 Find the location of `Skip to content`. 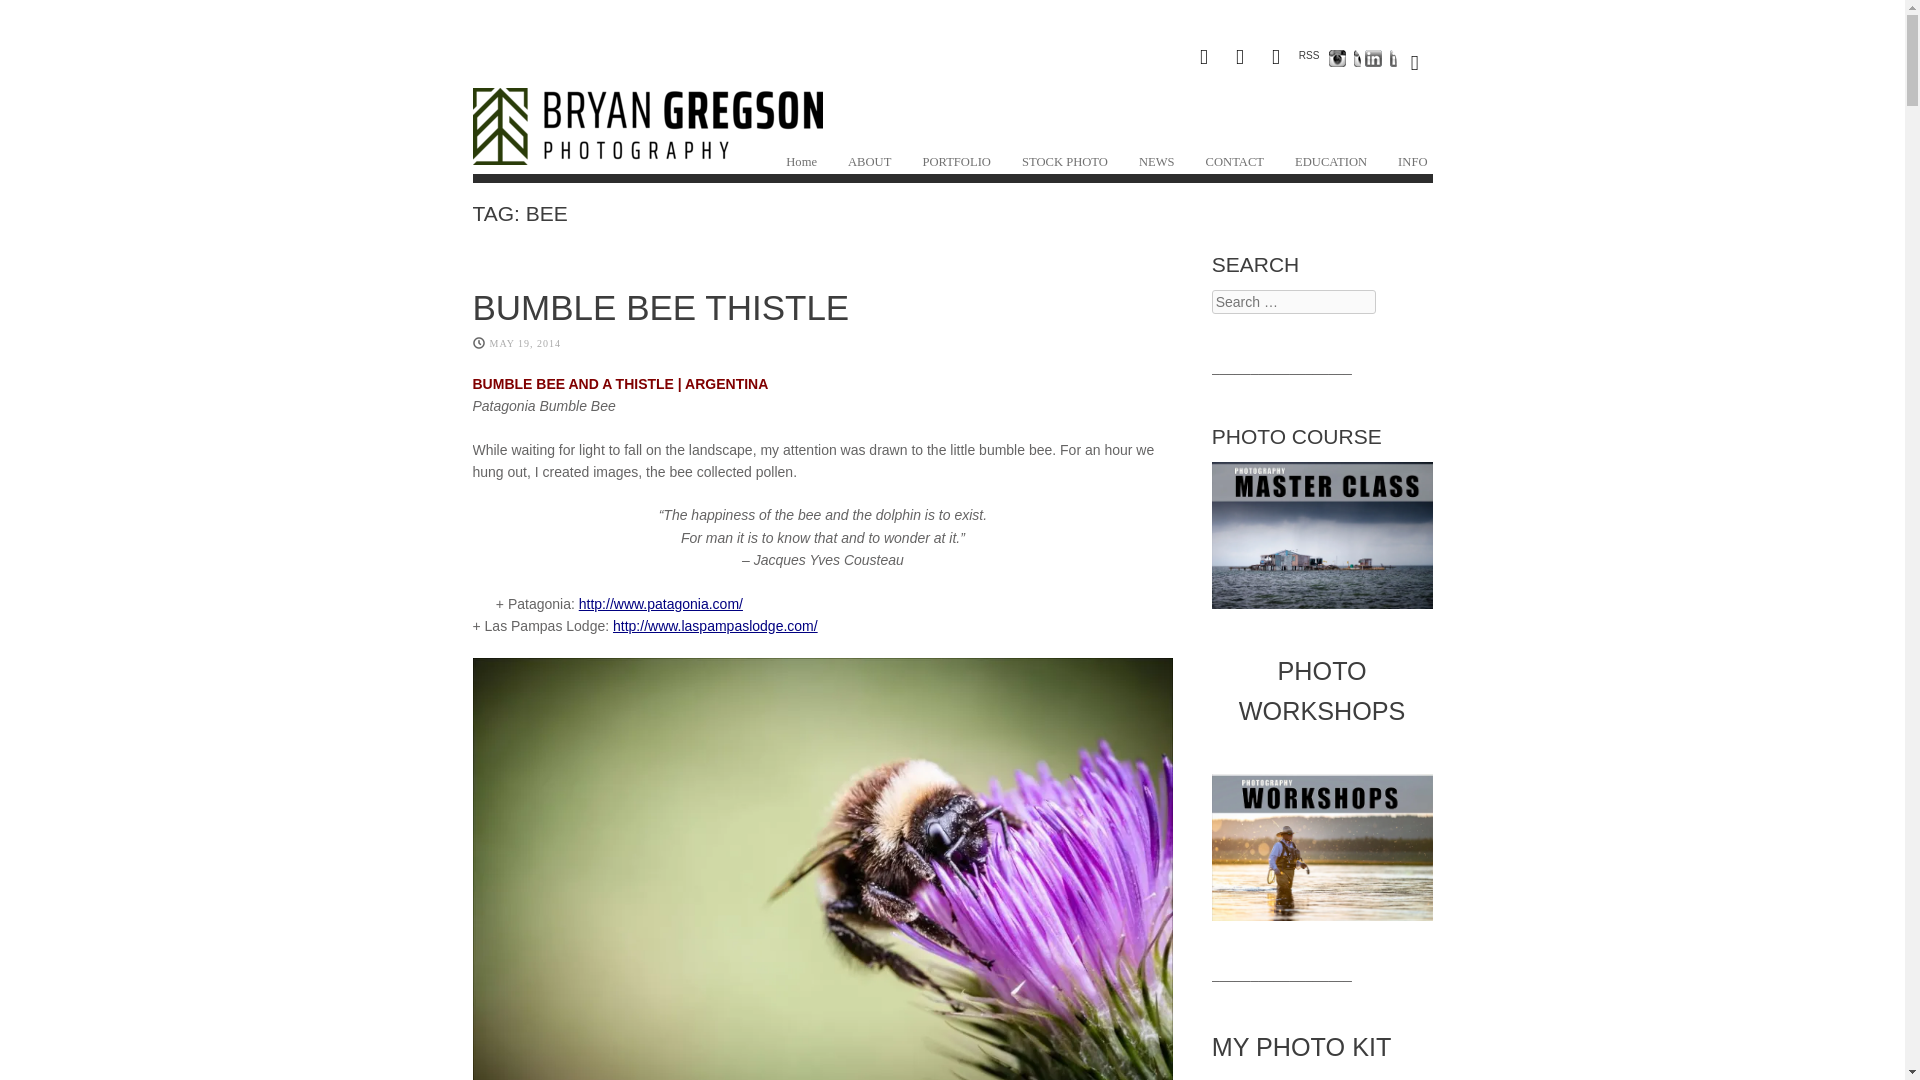

Skip to content is located at coordinates (806, 160).